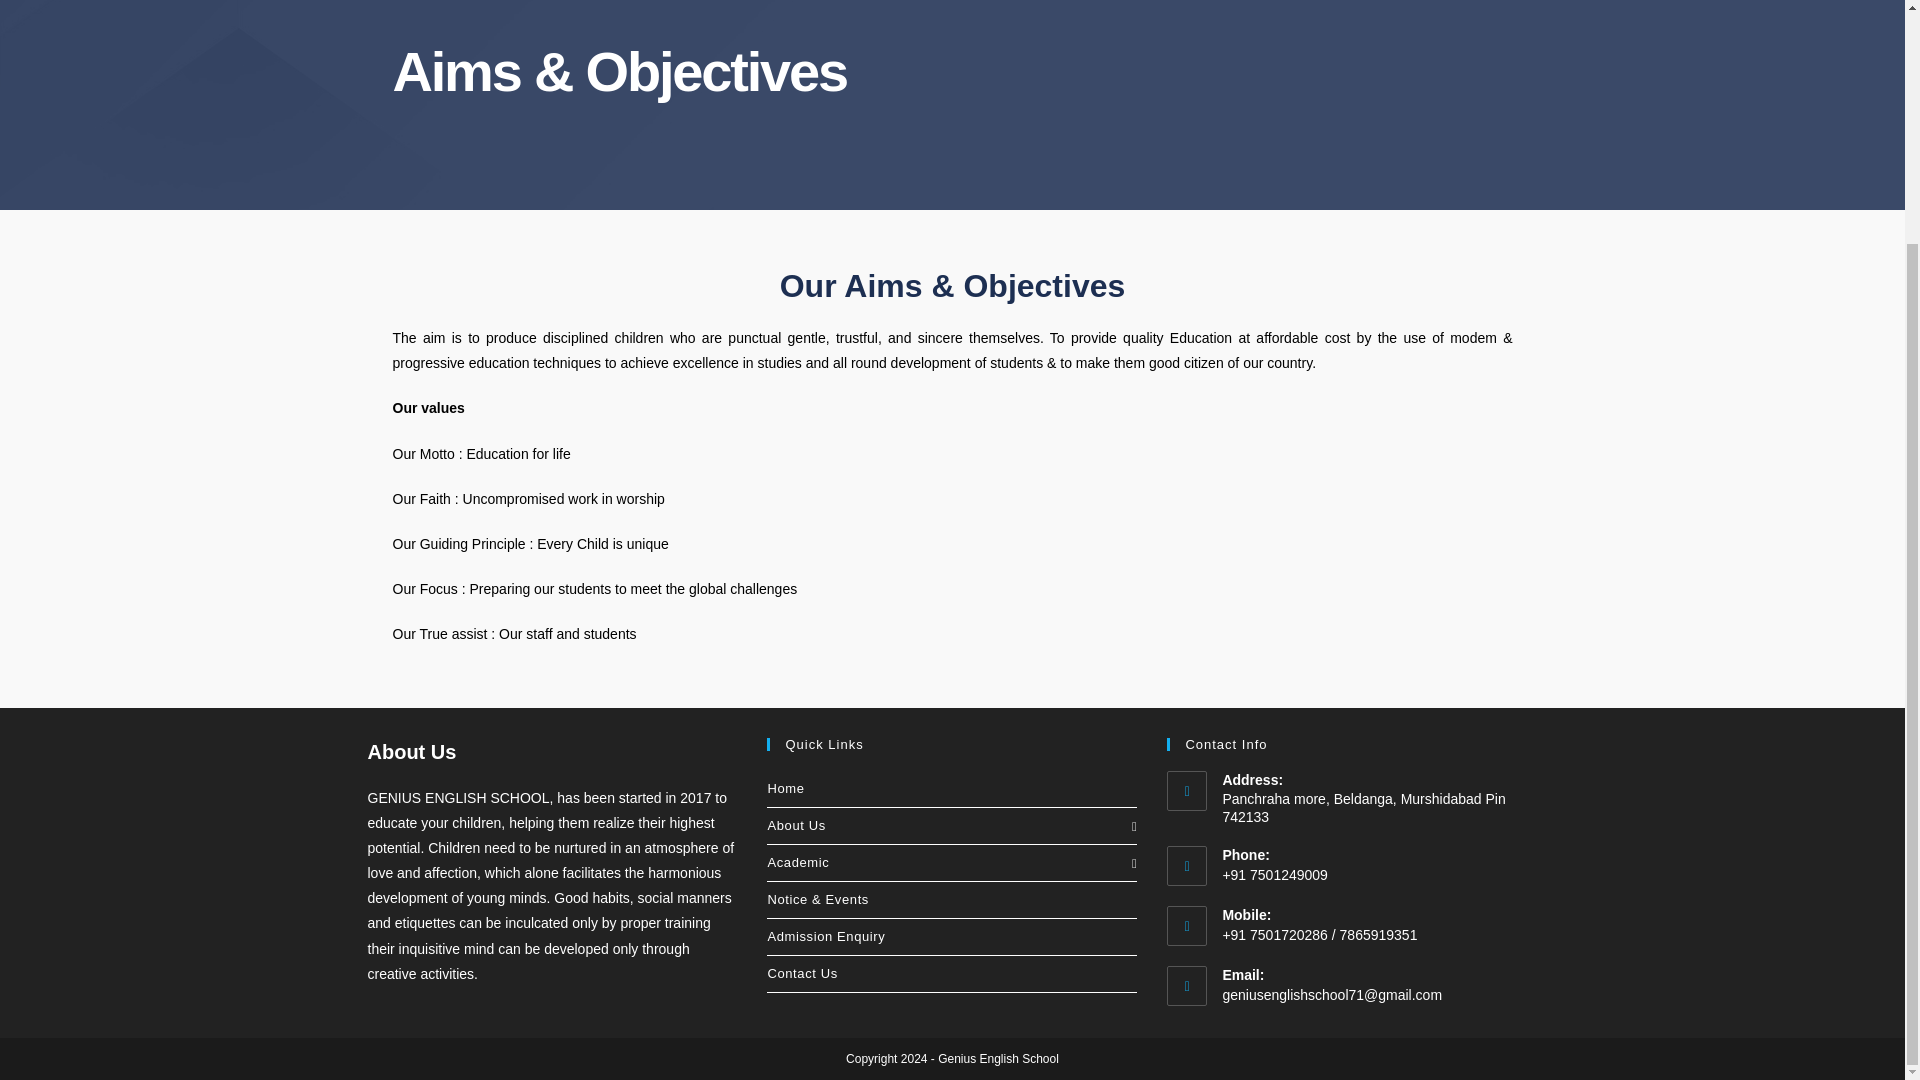 Image resolution: width=1920 pixels, height=1080 pixels. What do you see at coordinates (951, 825) in the screenshot?
I see `About Us` at bounding box center [951, 825].